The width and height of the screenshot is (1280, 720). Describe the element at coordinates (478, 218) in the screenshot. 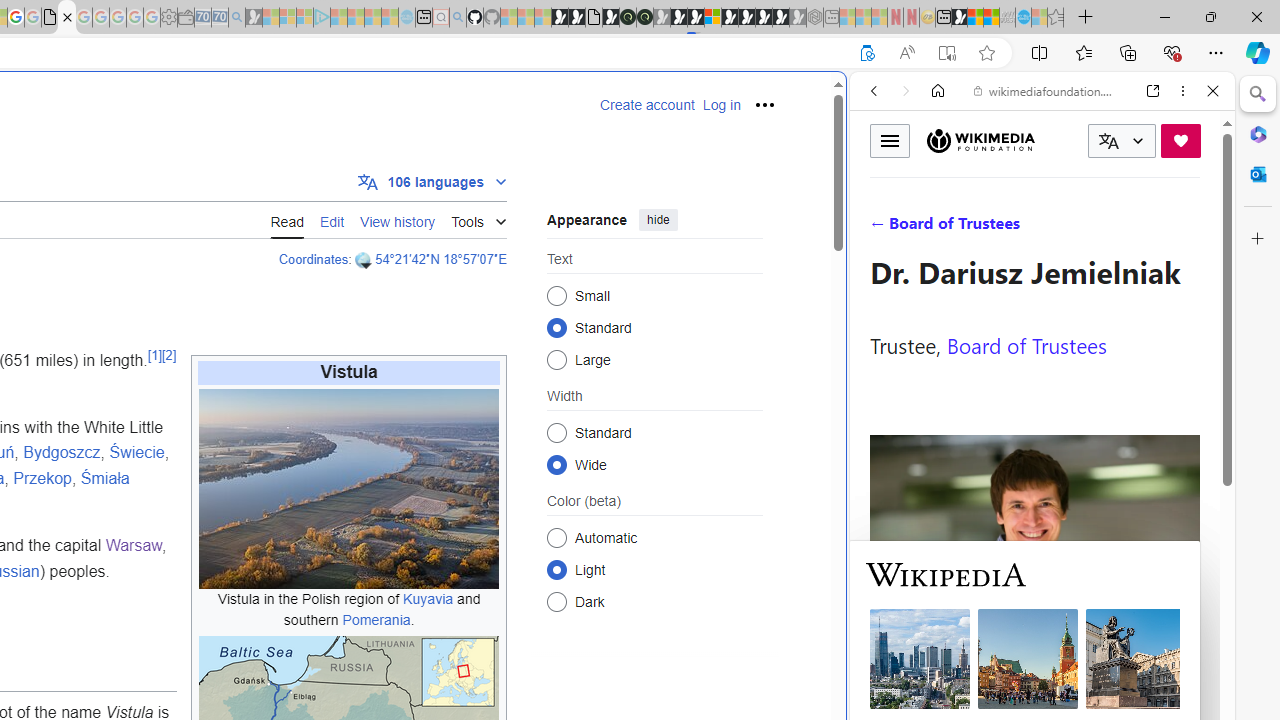

I see `Tools` at that location.